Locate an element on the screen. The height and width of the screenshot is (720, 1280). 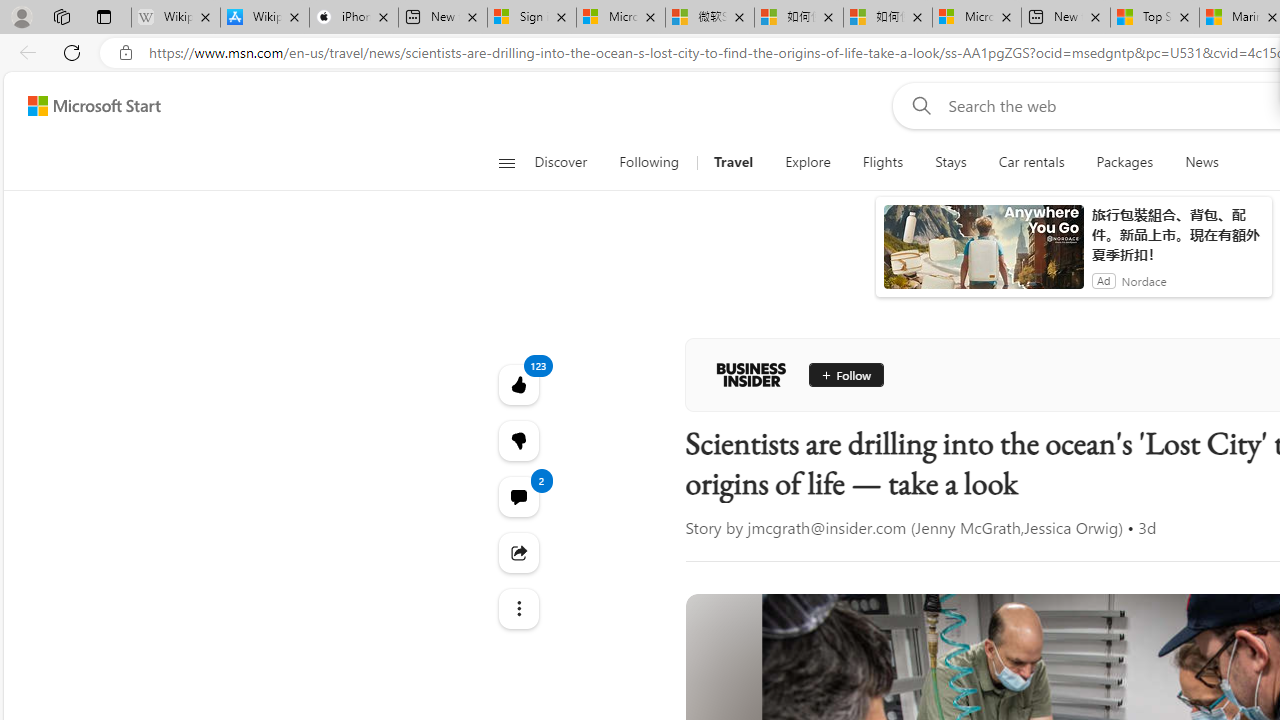
Flights is located at coordinates (882, 162).